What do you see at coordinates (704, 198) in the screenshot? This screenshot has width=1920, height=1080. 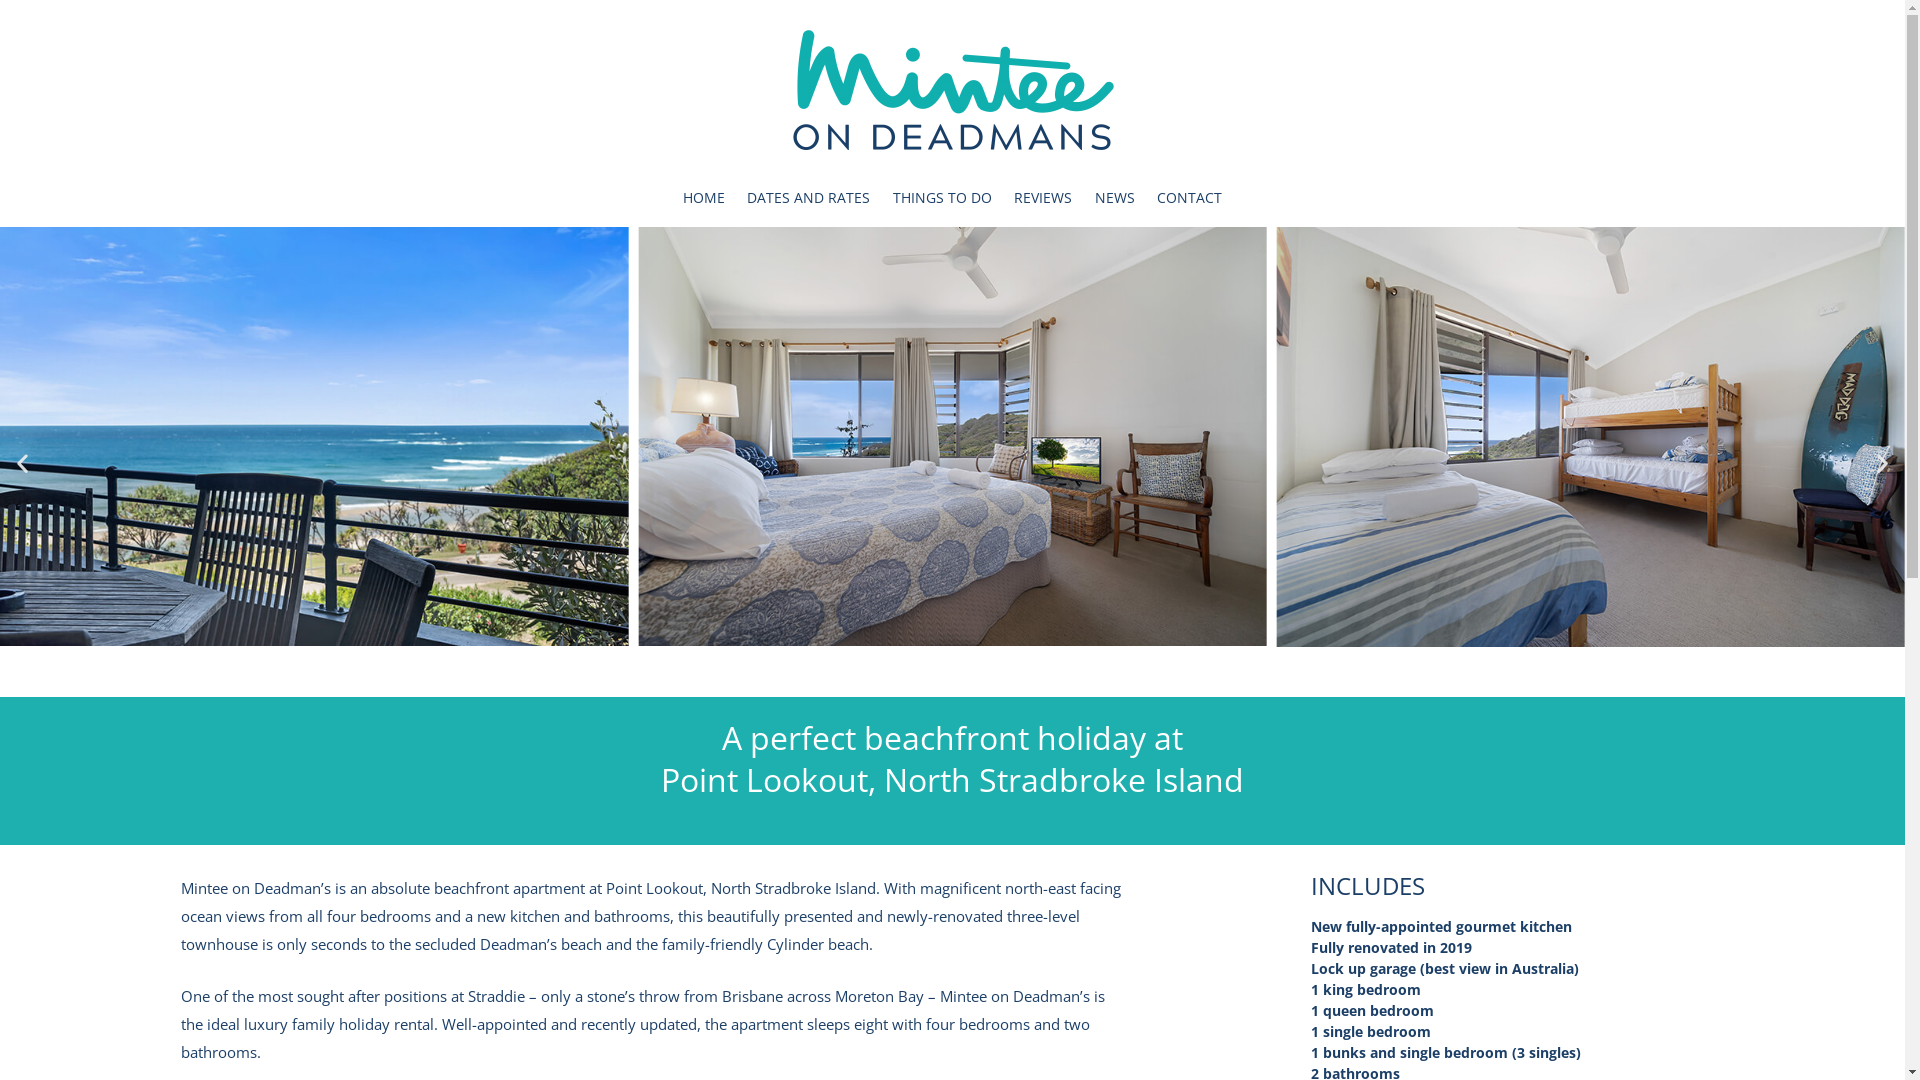 I see `HOME` at bounding box center [704, 198].